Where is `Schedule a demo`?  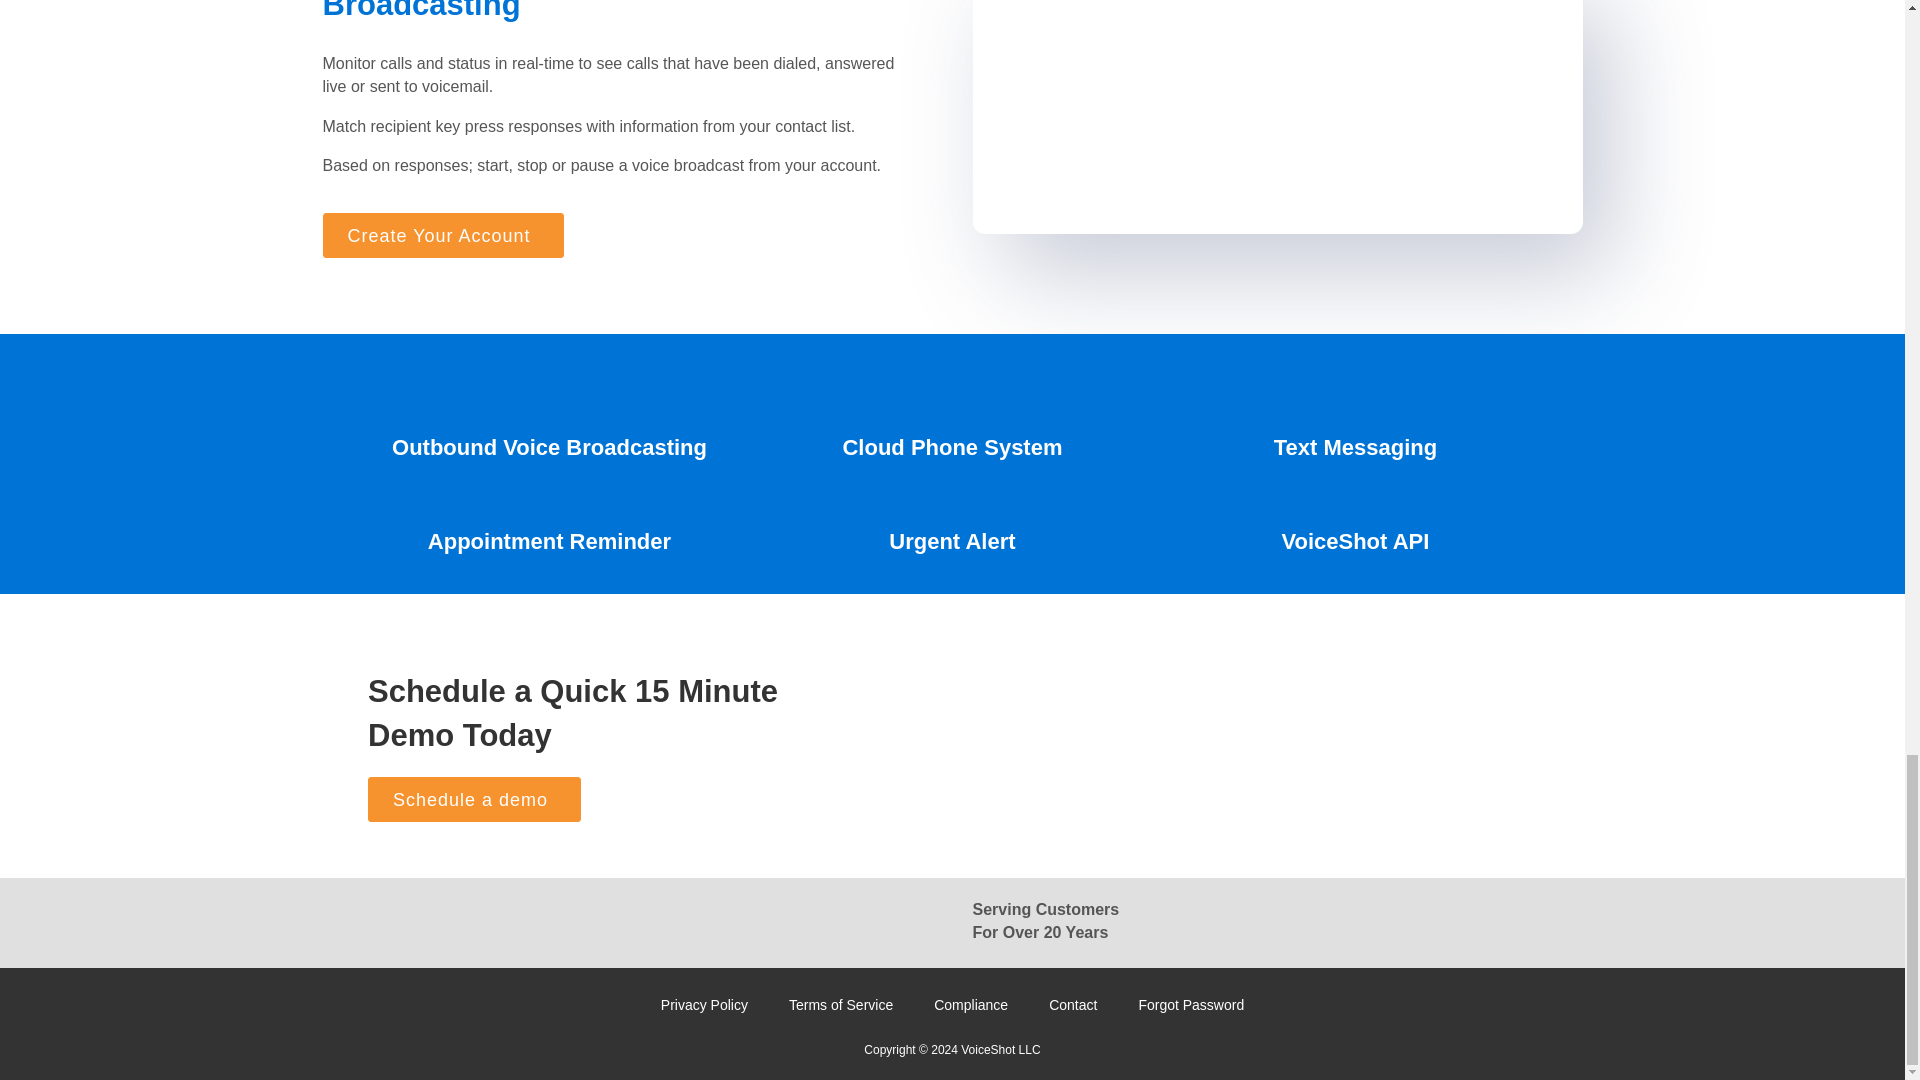 Schedule a demo is located at coordinates (474, 798).